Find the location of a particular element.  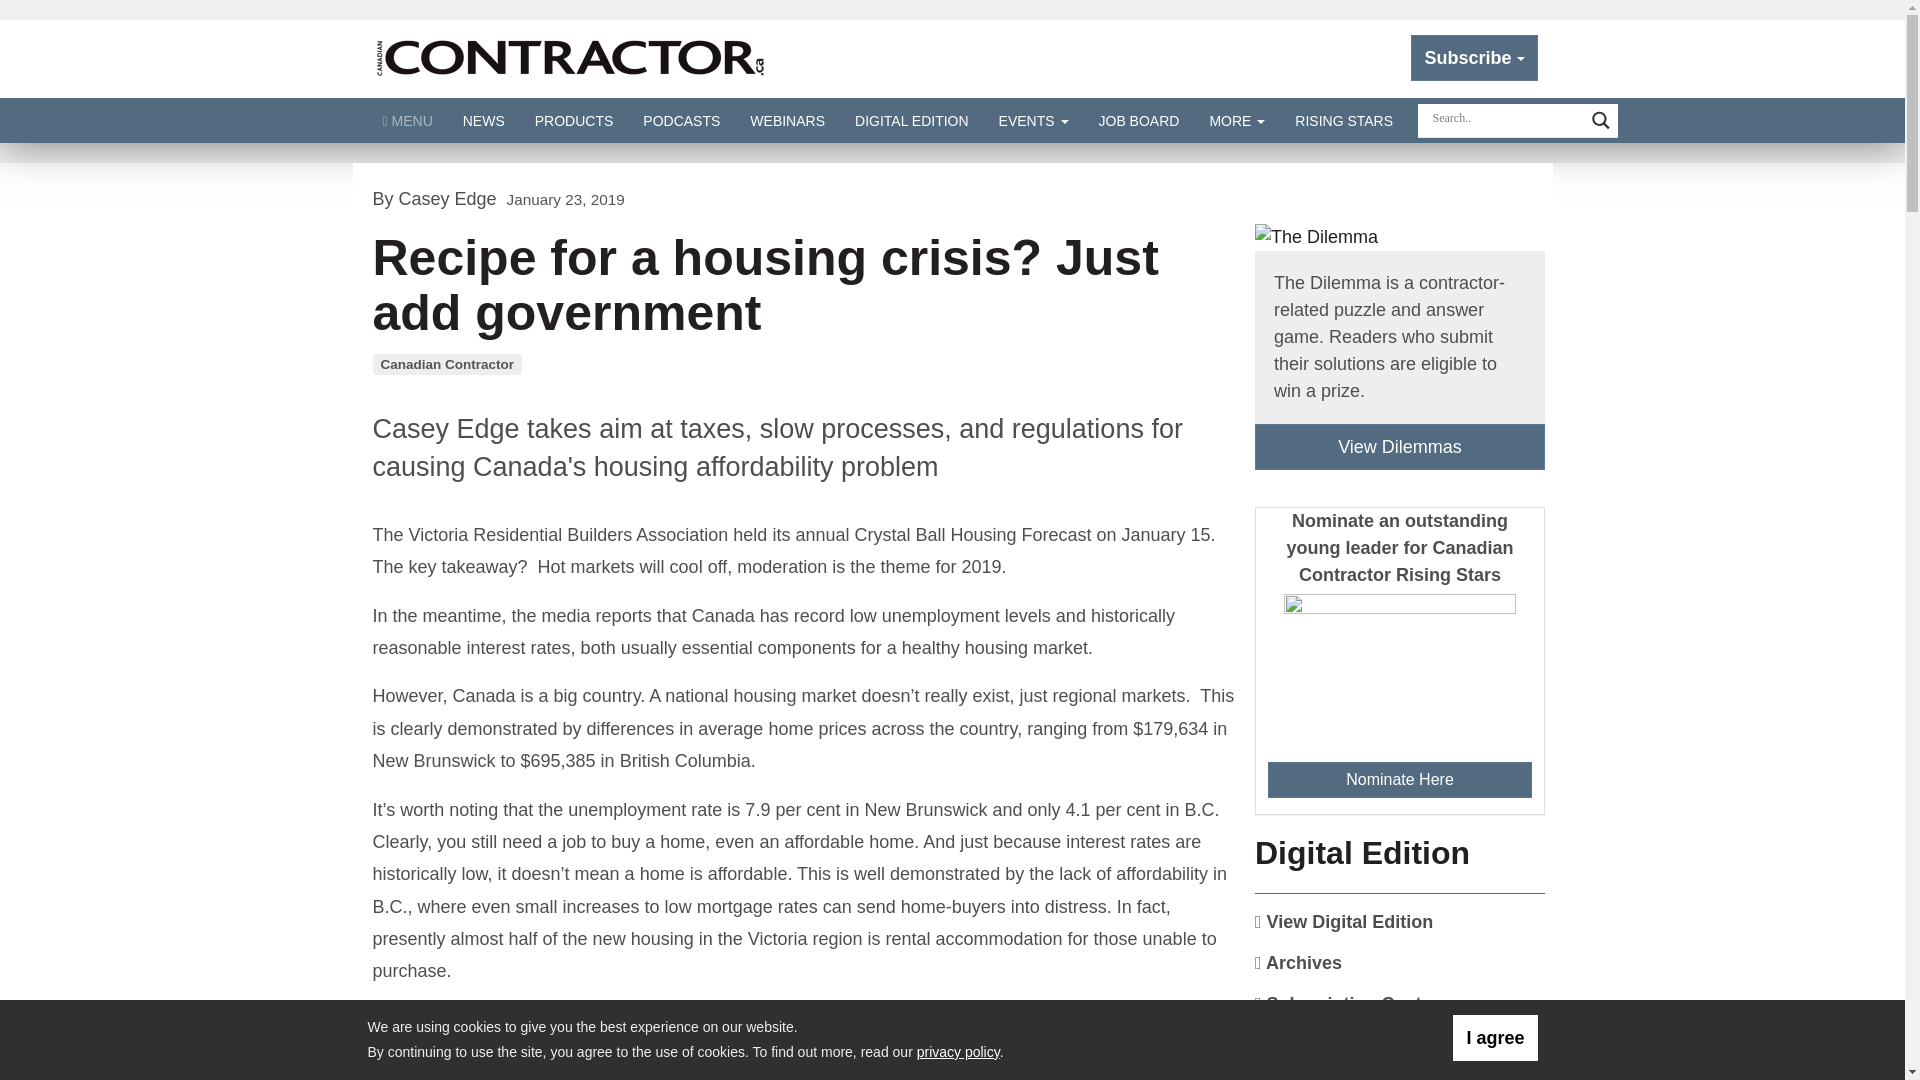

Click to show site navigation is located at coordinates (408, 120).